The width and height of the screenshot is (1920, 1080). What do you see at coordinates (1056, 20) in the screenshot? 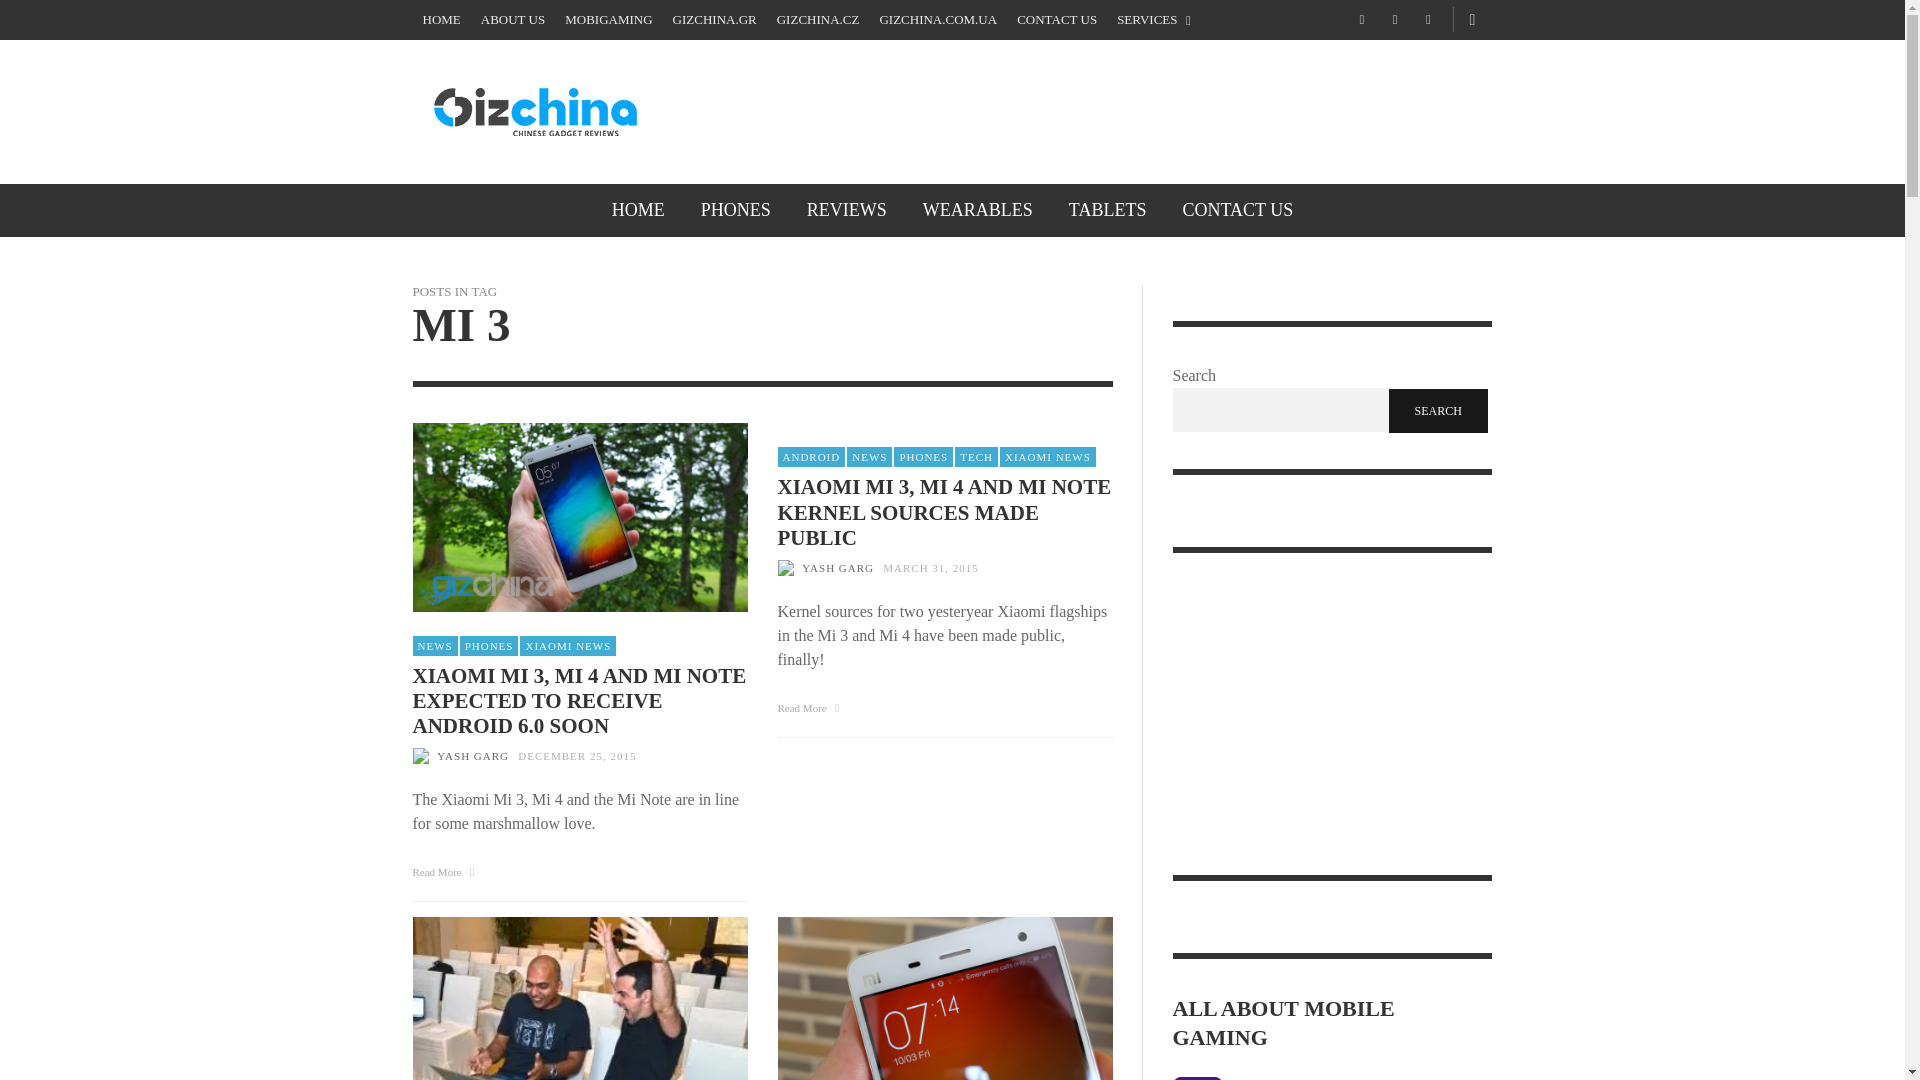
I see `CONTACT US` at bounding box center [1056, 20].